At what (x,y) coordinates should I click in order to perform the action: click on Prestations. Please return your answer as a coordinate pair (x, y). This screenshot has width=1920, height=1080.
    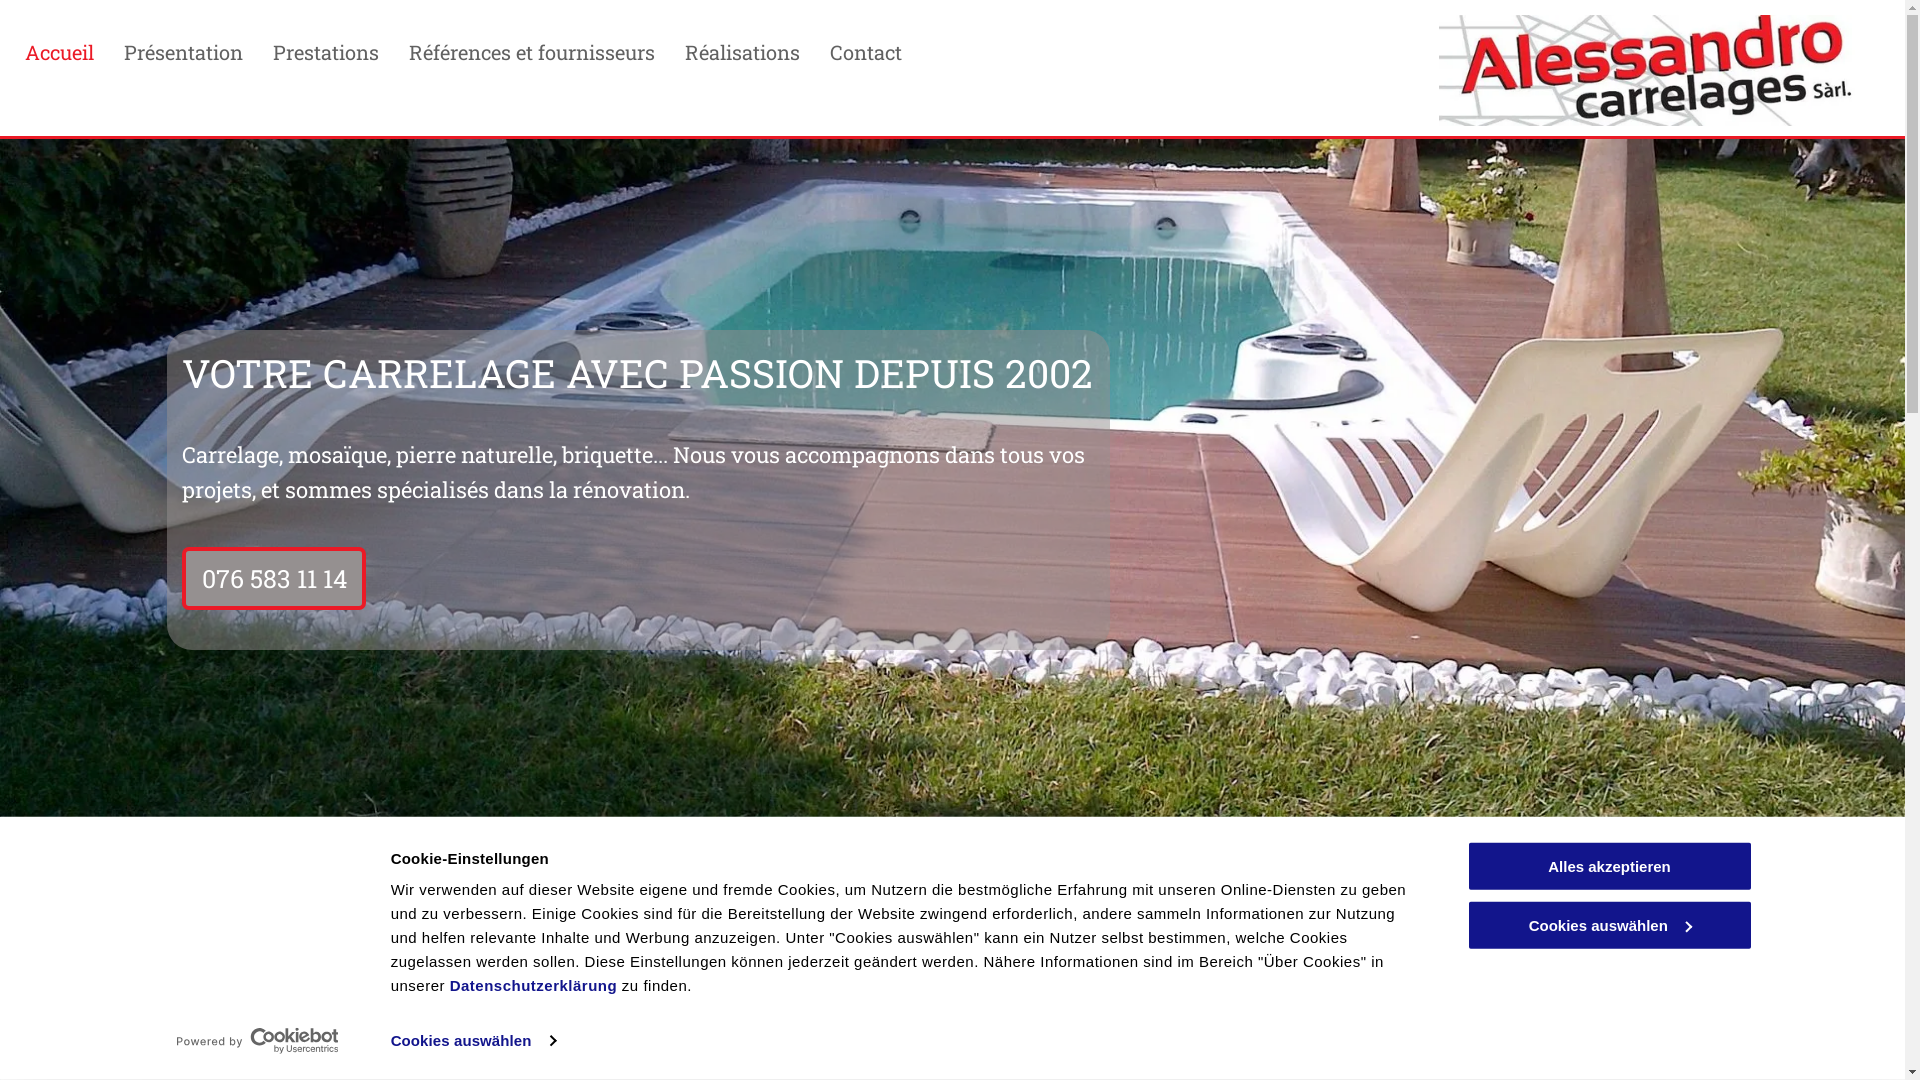
    Looking at the image, I should click on (326, 52).